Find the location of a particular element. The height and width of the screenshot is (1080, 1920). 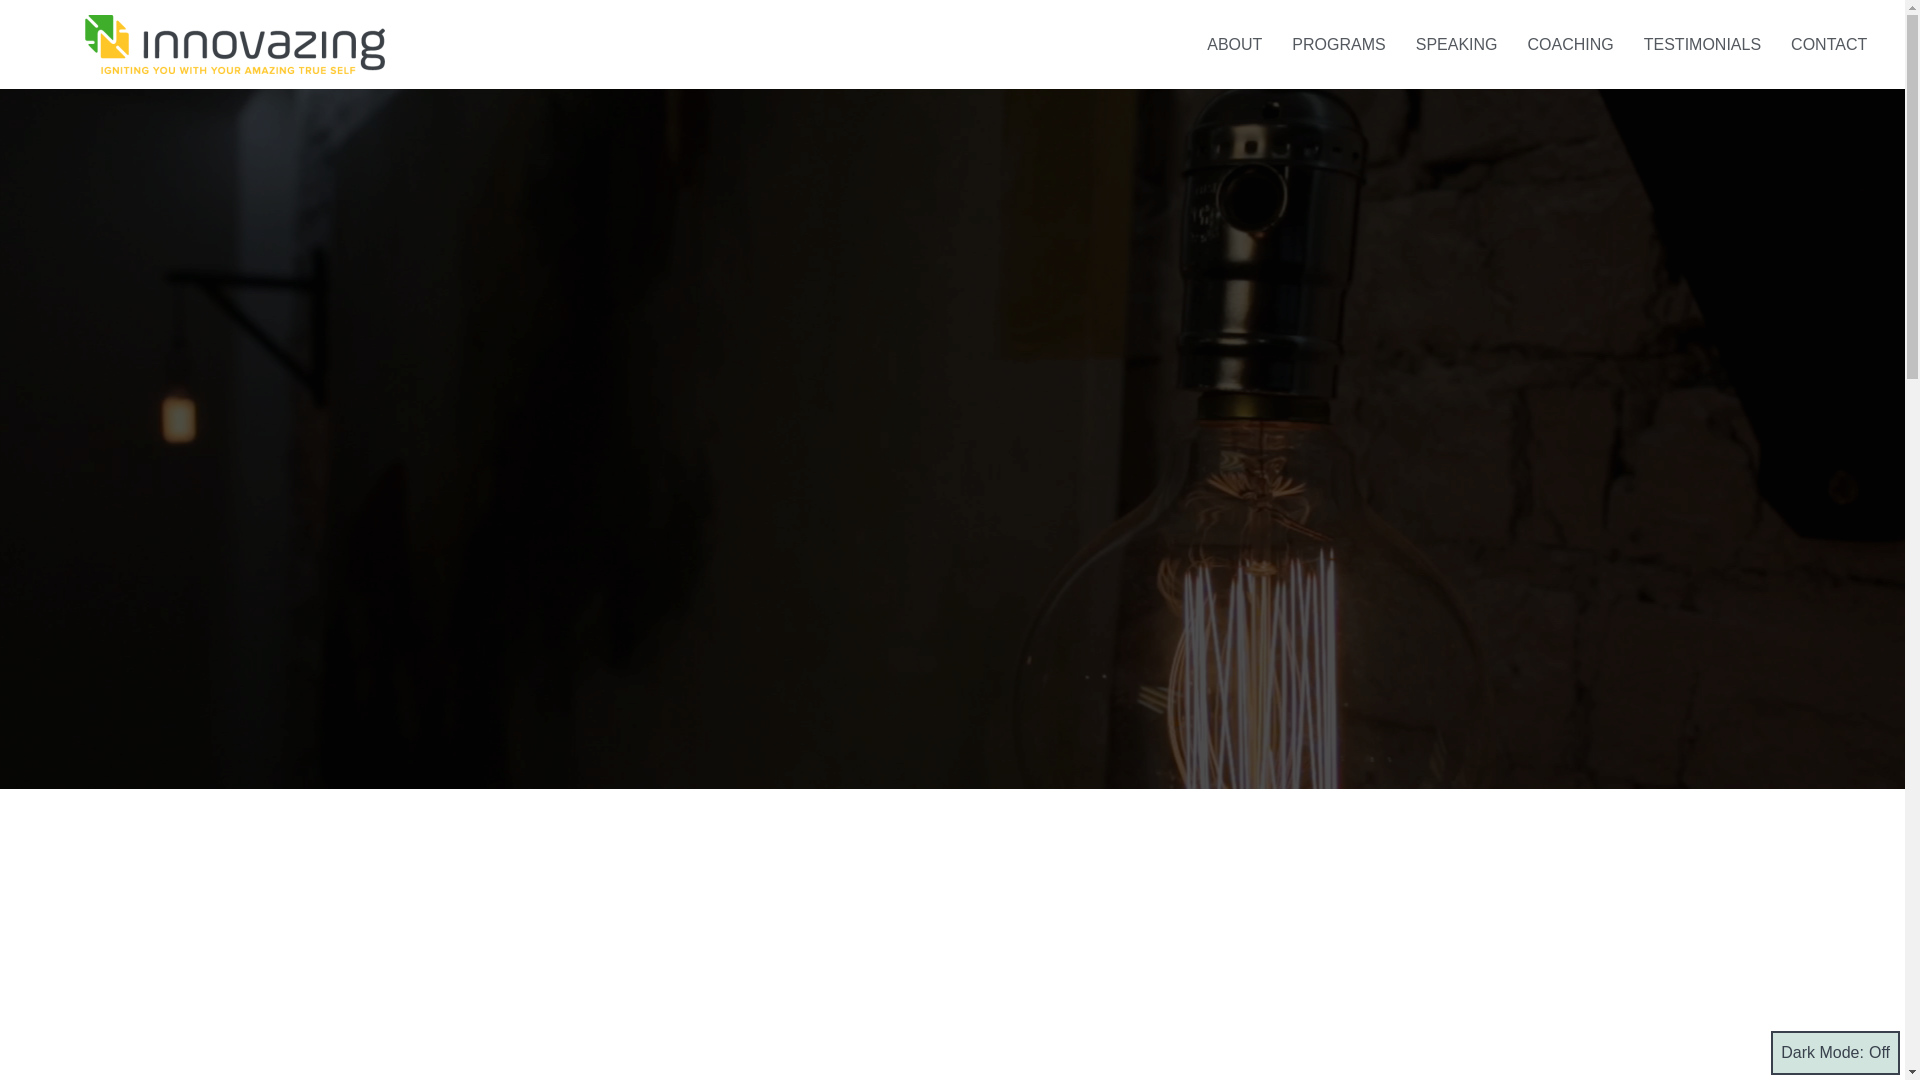

SPEAKING is located at coordinates (1456, 44).